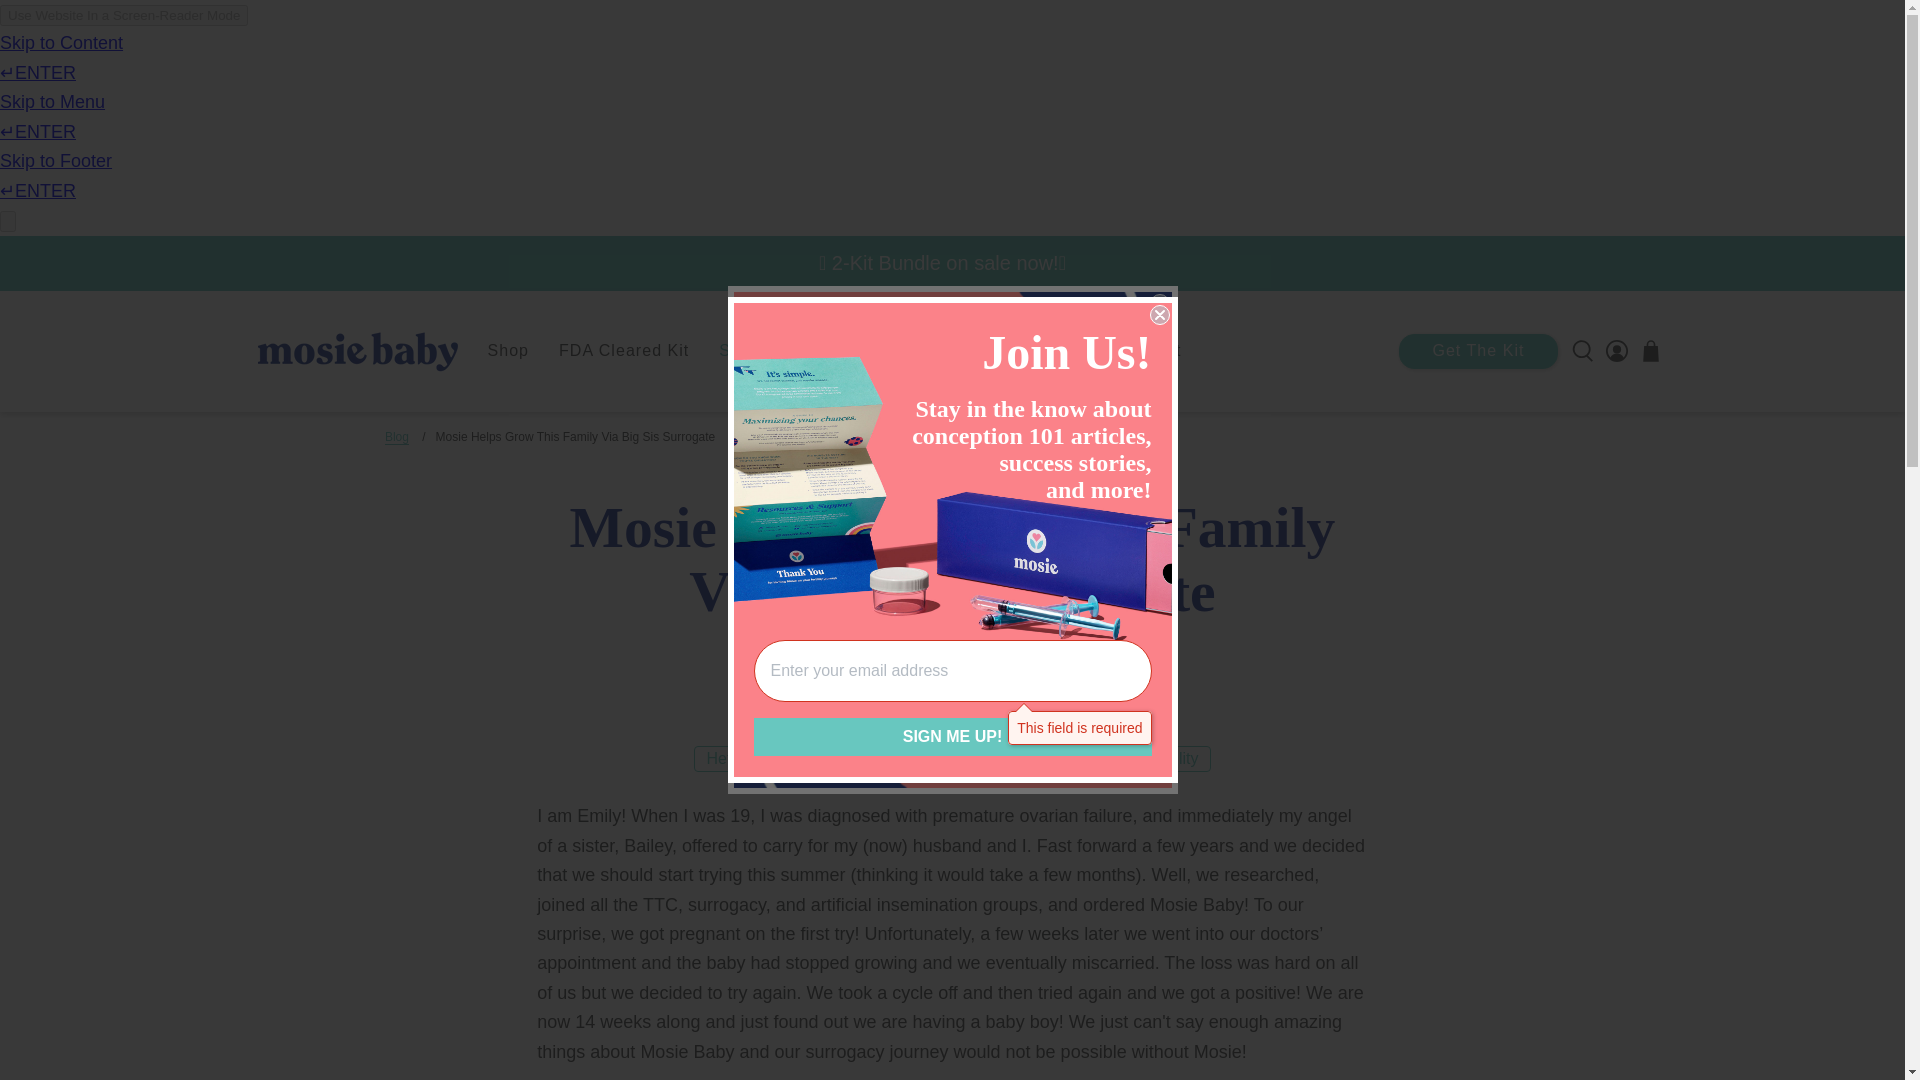 The height and width of the screenshot is (1080, 1920). I want to click on Mosie Stories tagged Surrogate, so click(964, 759).